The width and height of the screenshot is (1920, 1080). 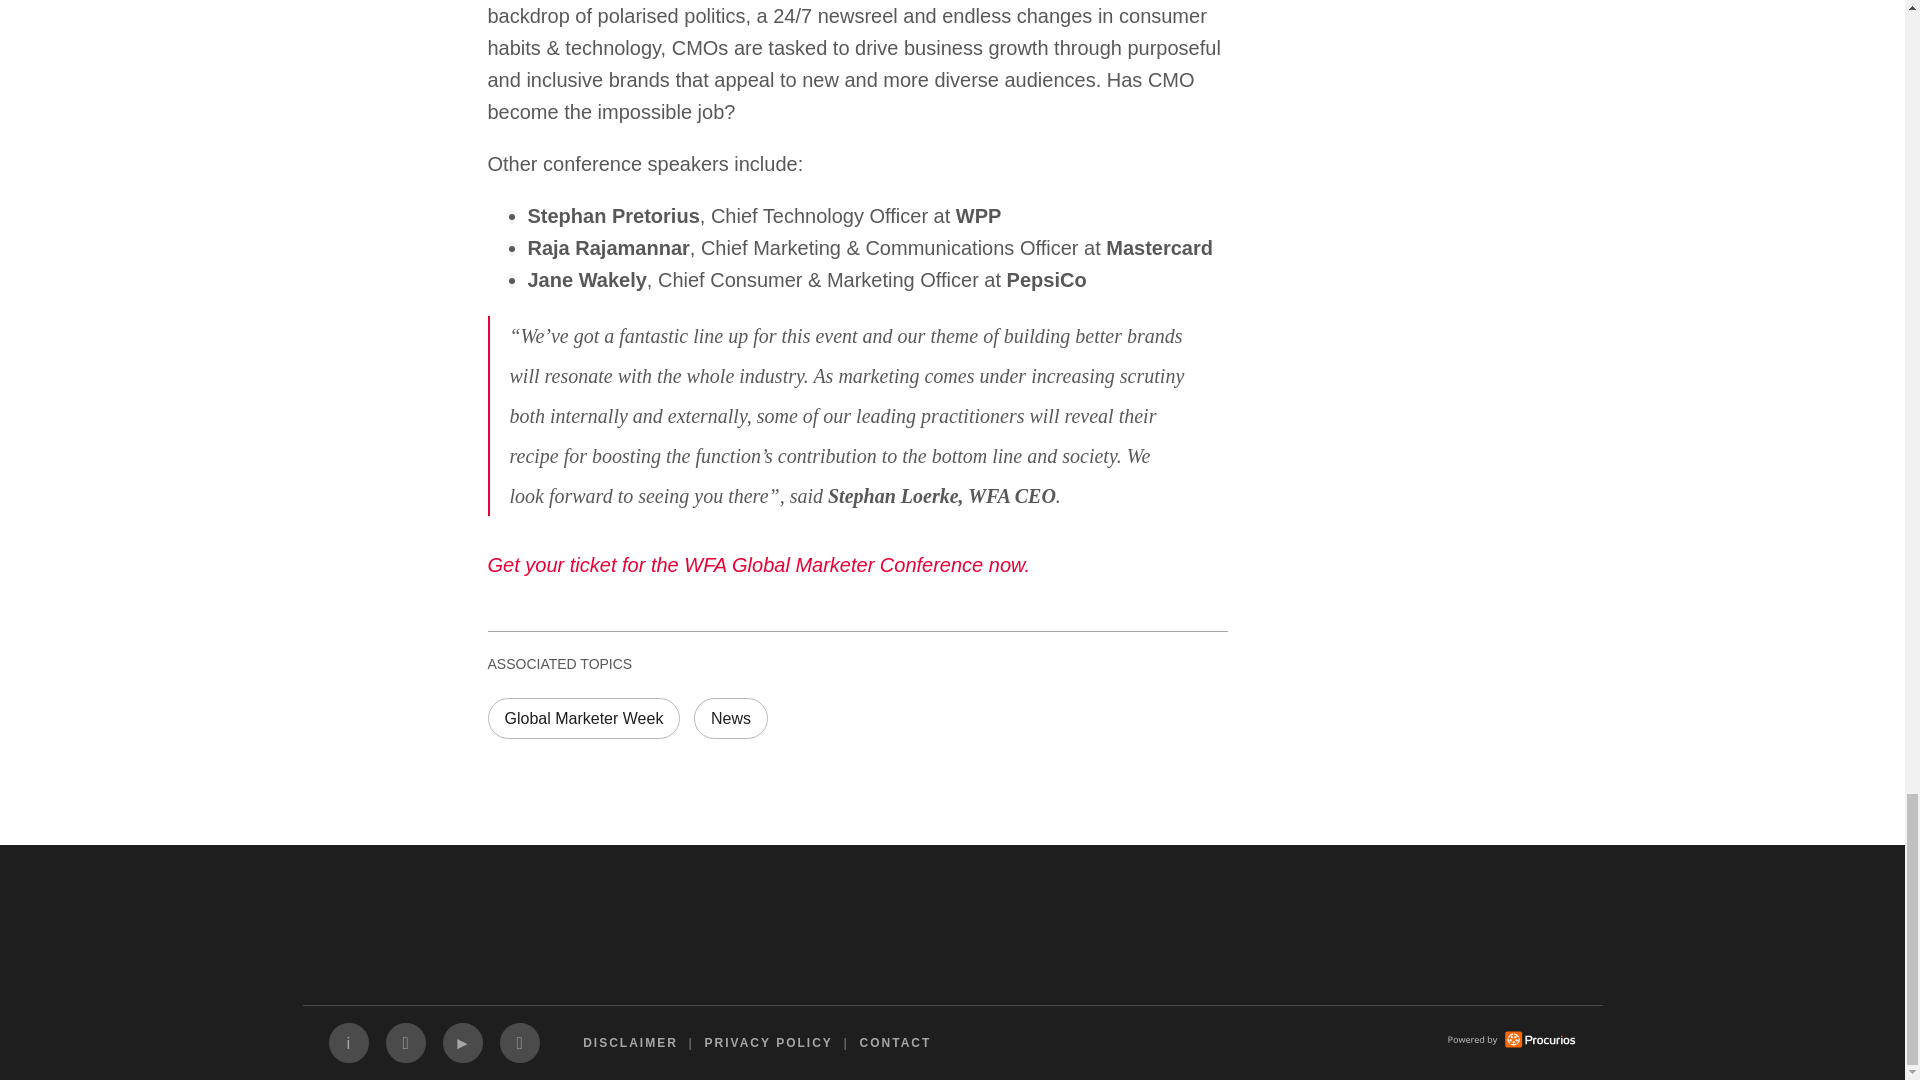 What do you see at coordinates (519, 1042) in the screenshot?
I see `Follow us on Spotify` at bounding box center [519, 1042].